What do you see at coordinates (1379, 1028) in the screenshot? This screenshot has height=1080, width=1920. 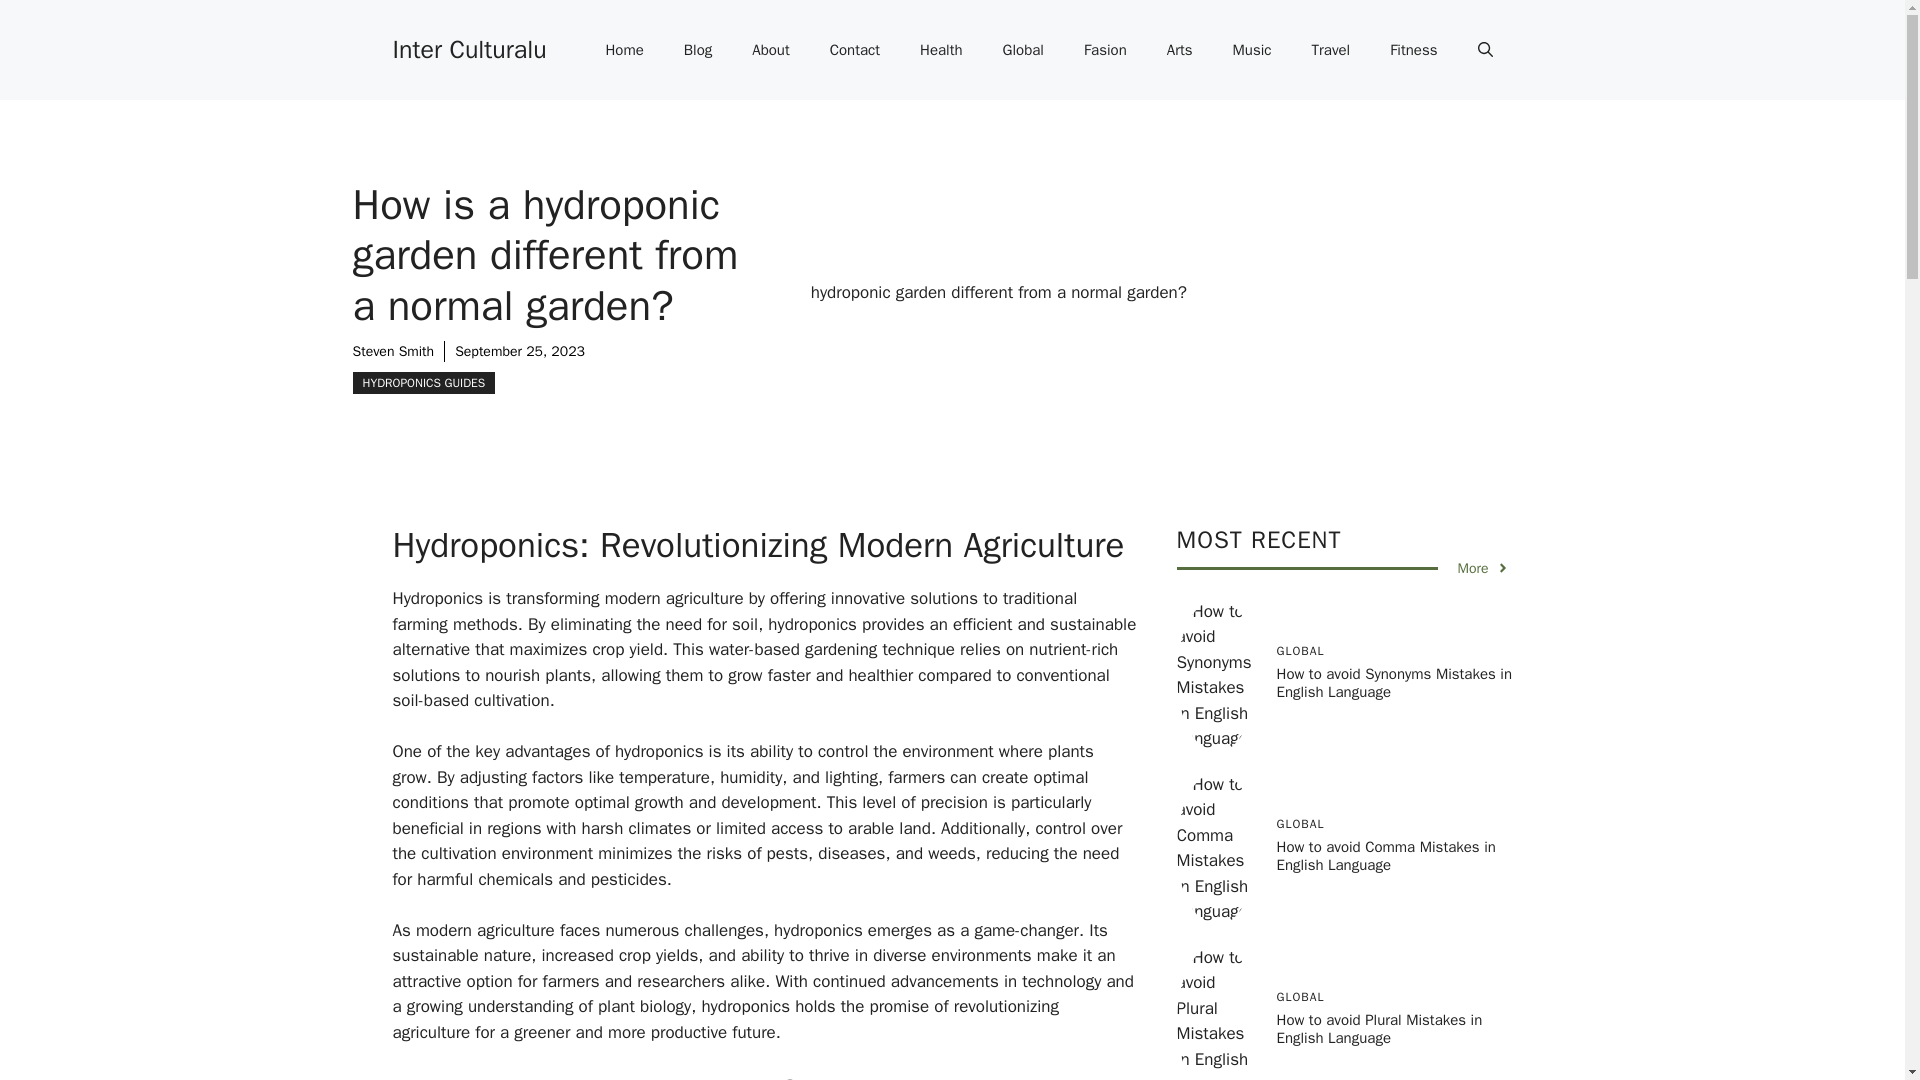 I see `How to avoid Plural Mistakes in English Language` at bounding box center [1379, 1028].